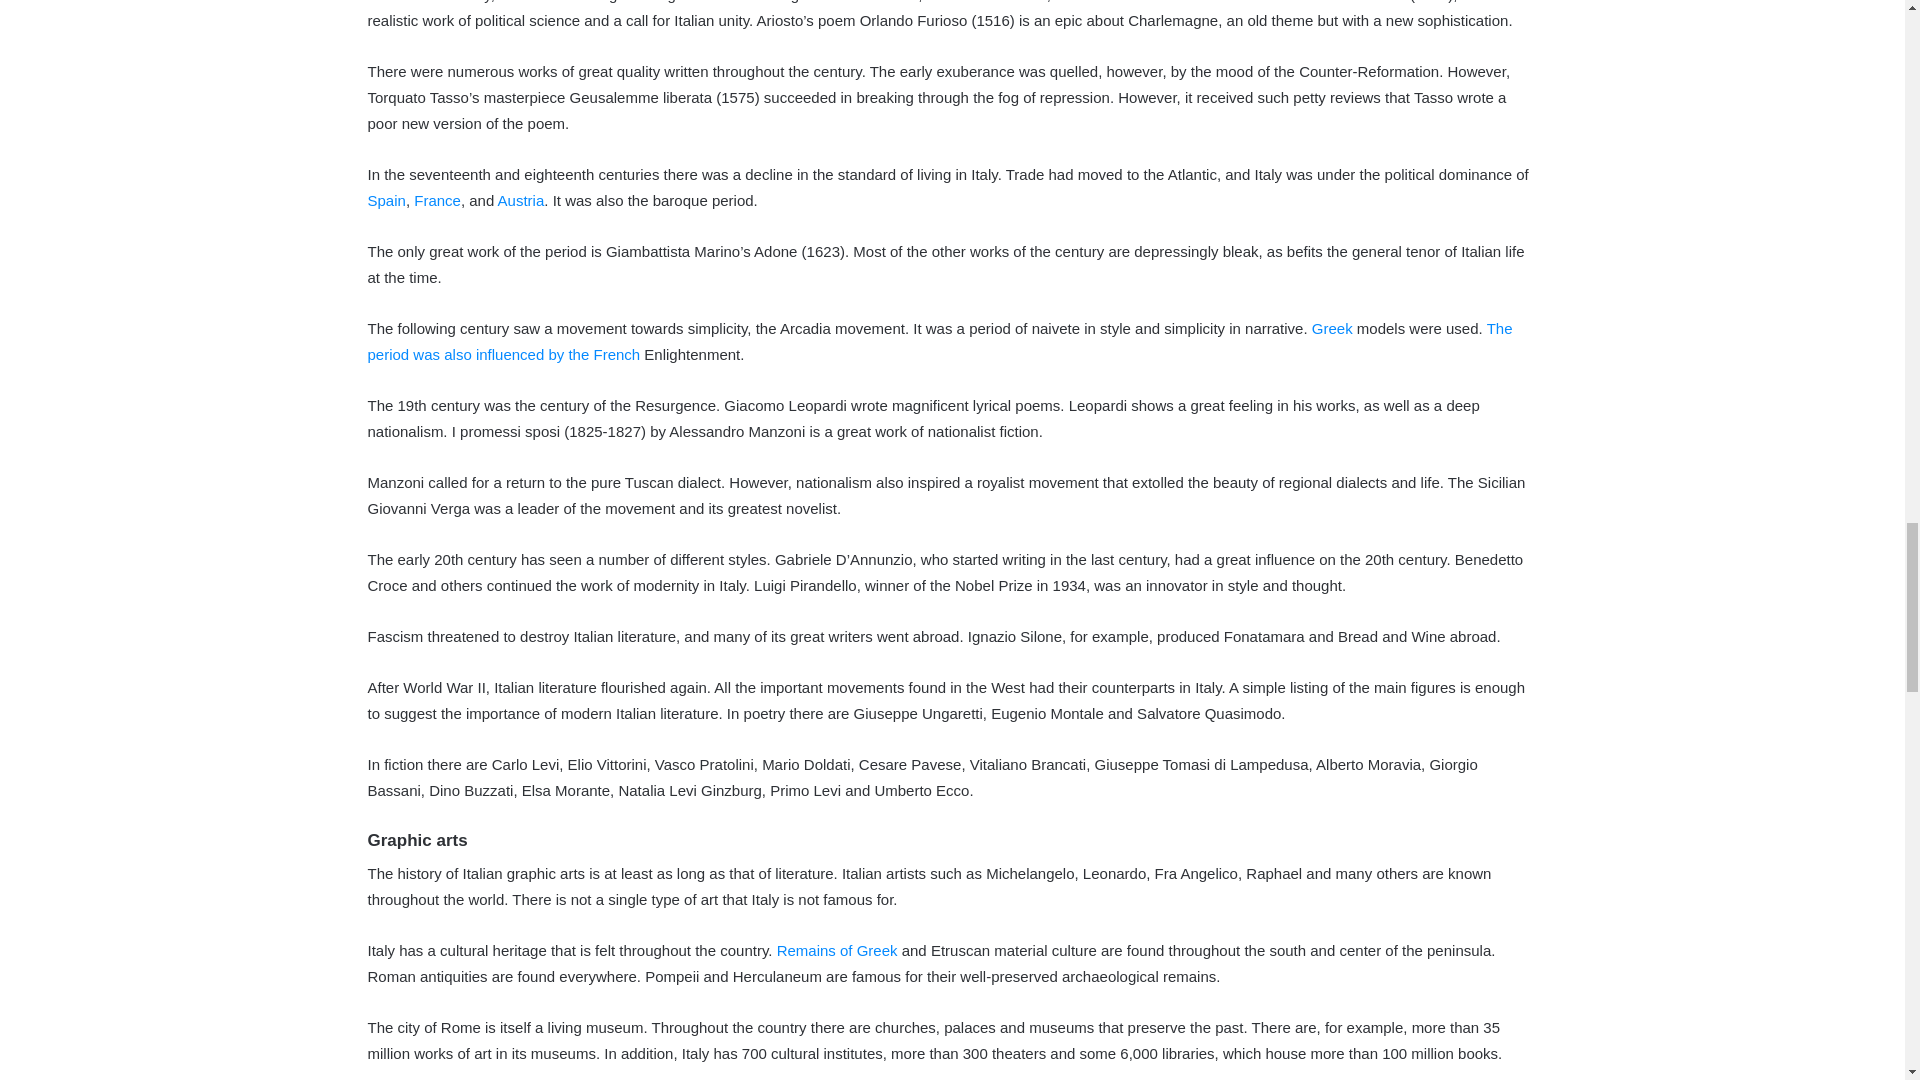 The image size is (1920, 1080). Describe the element at coordinates (940, 340) in the screenshot. I see `The period was also influenced by the French` at that location.